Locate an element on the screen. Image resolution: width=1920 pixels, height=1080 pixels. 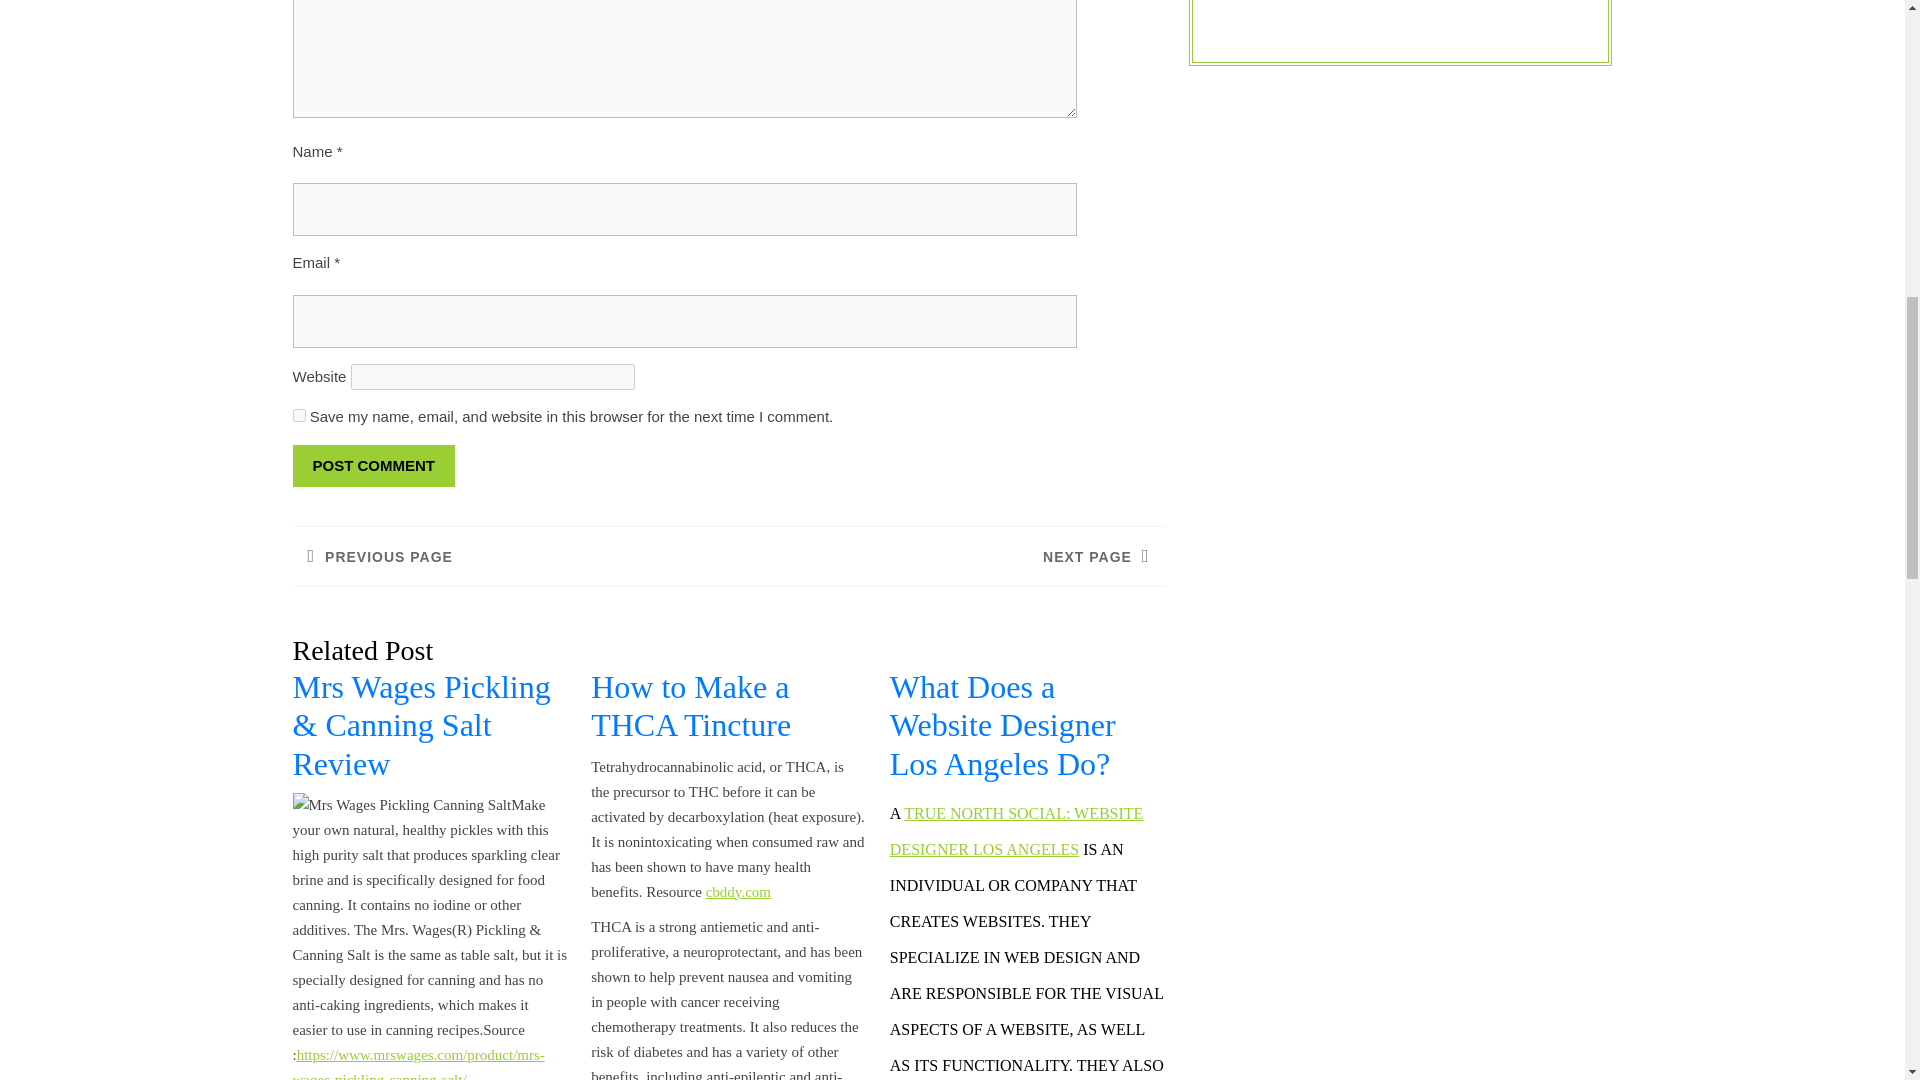
Post Comment is located at coordinates (738, 892).